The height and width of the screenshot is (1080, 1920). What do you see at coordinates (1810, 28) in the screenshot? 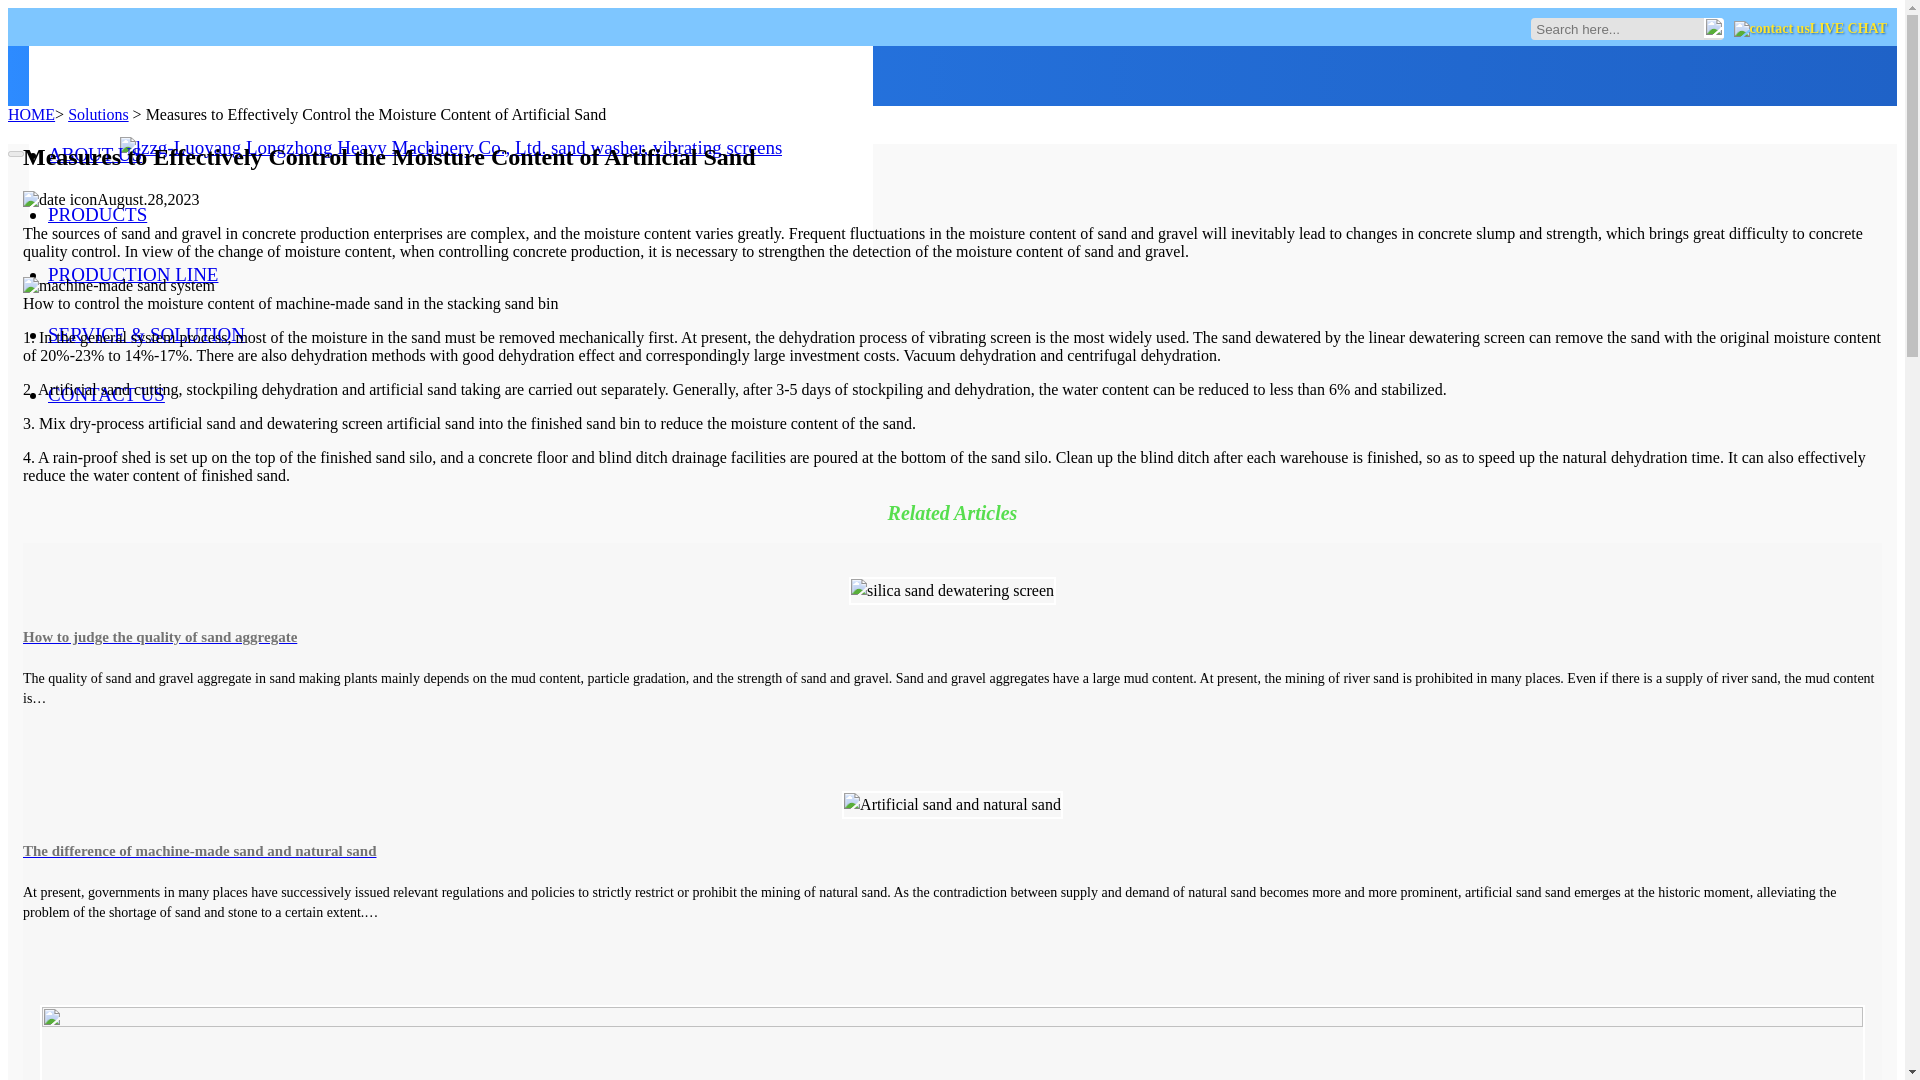
I see `LIVE CHAT` at bounding box center [1810, 28].